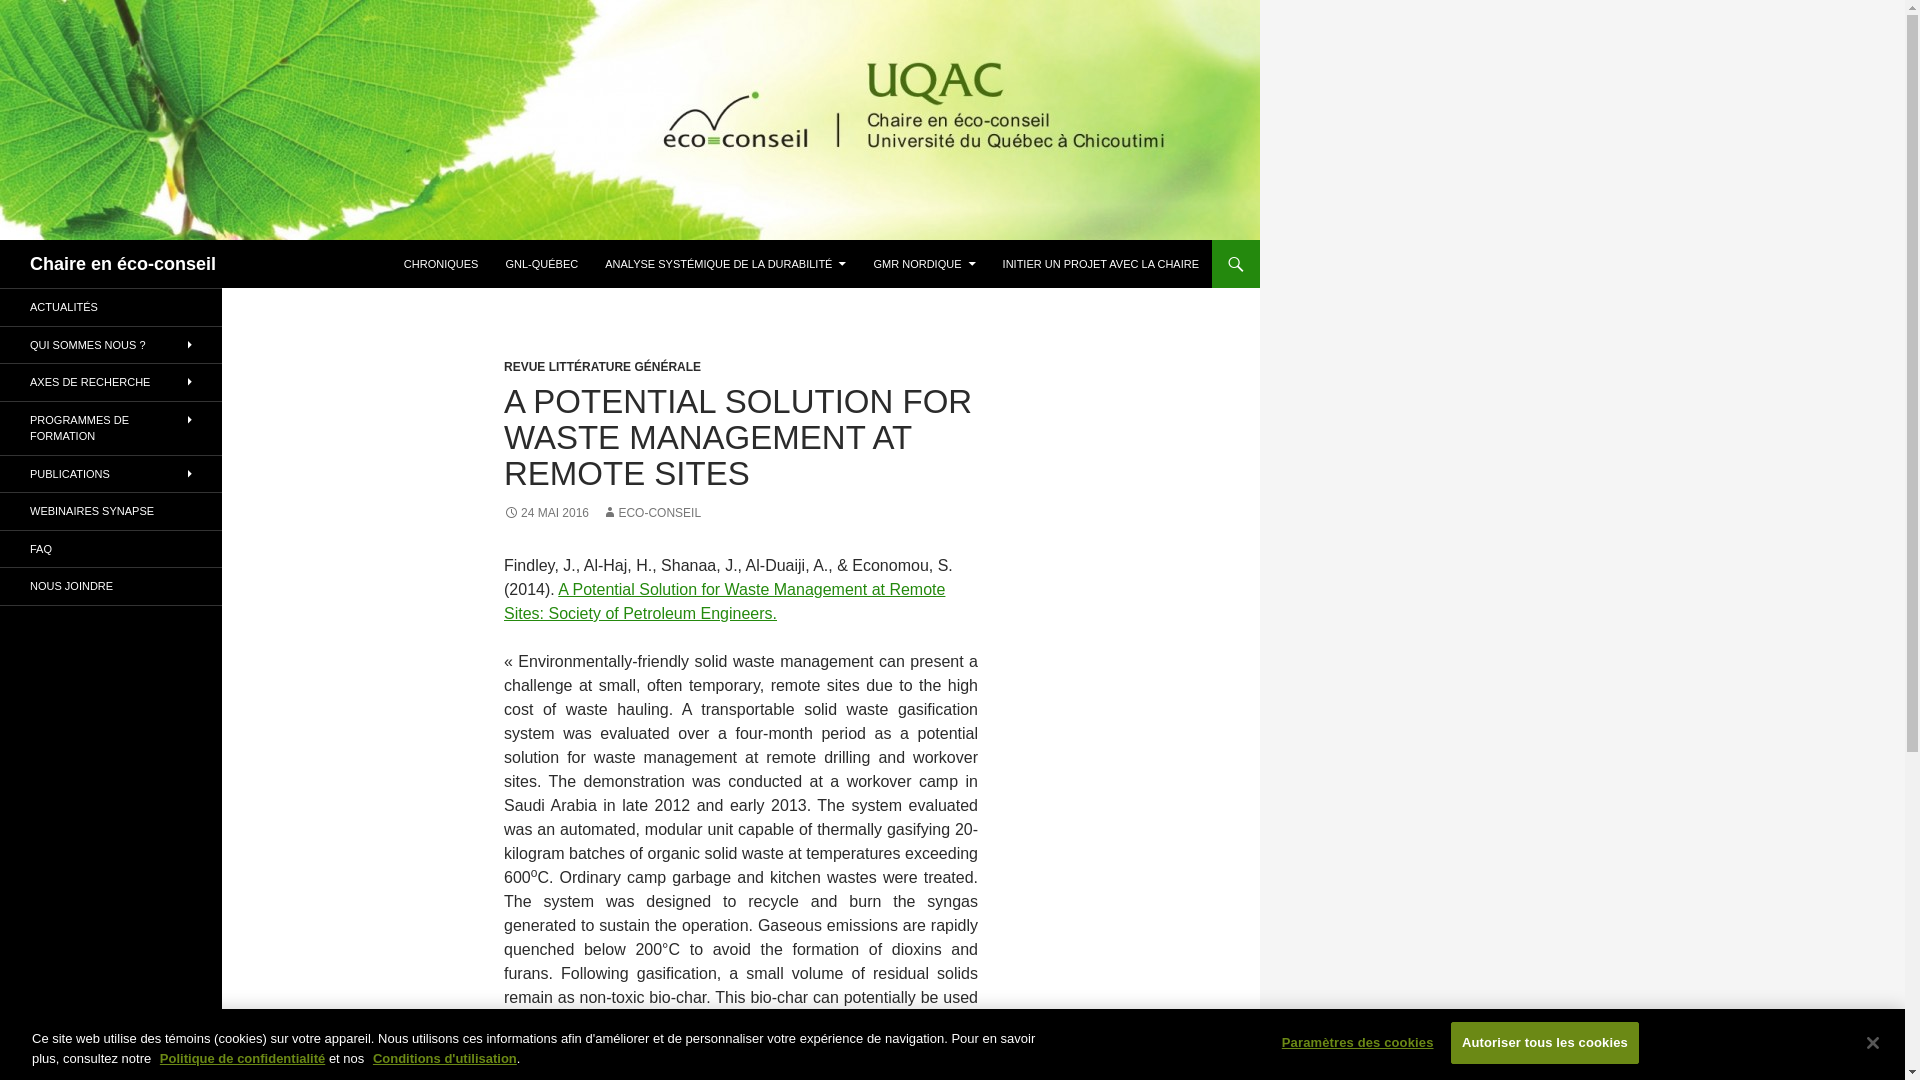  What do you see at coordinates (111, 382) in the screenshot?
I see `AXES DE RECHERCHE` at bounding box center [111, 382].